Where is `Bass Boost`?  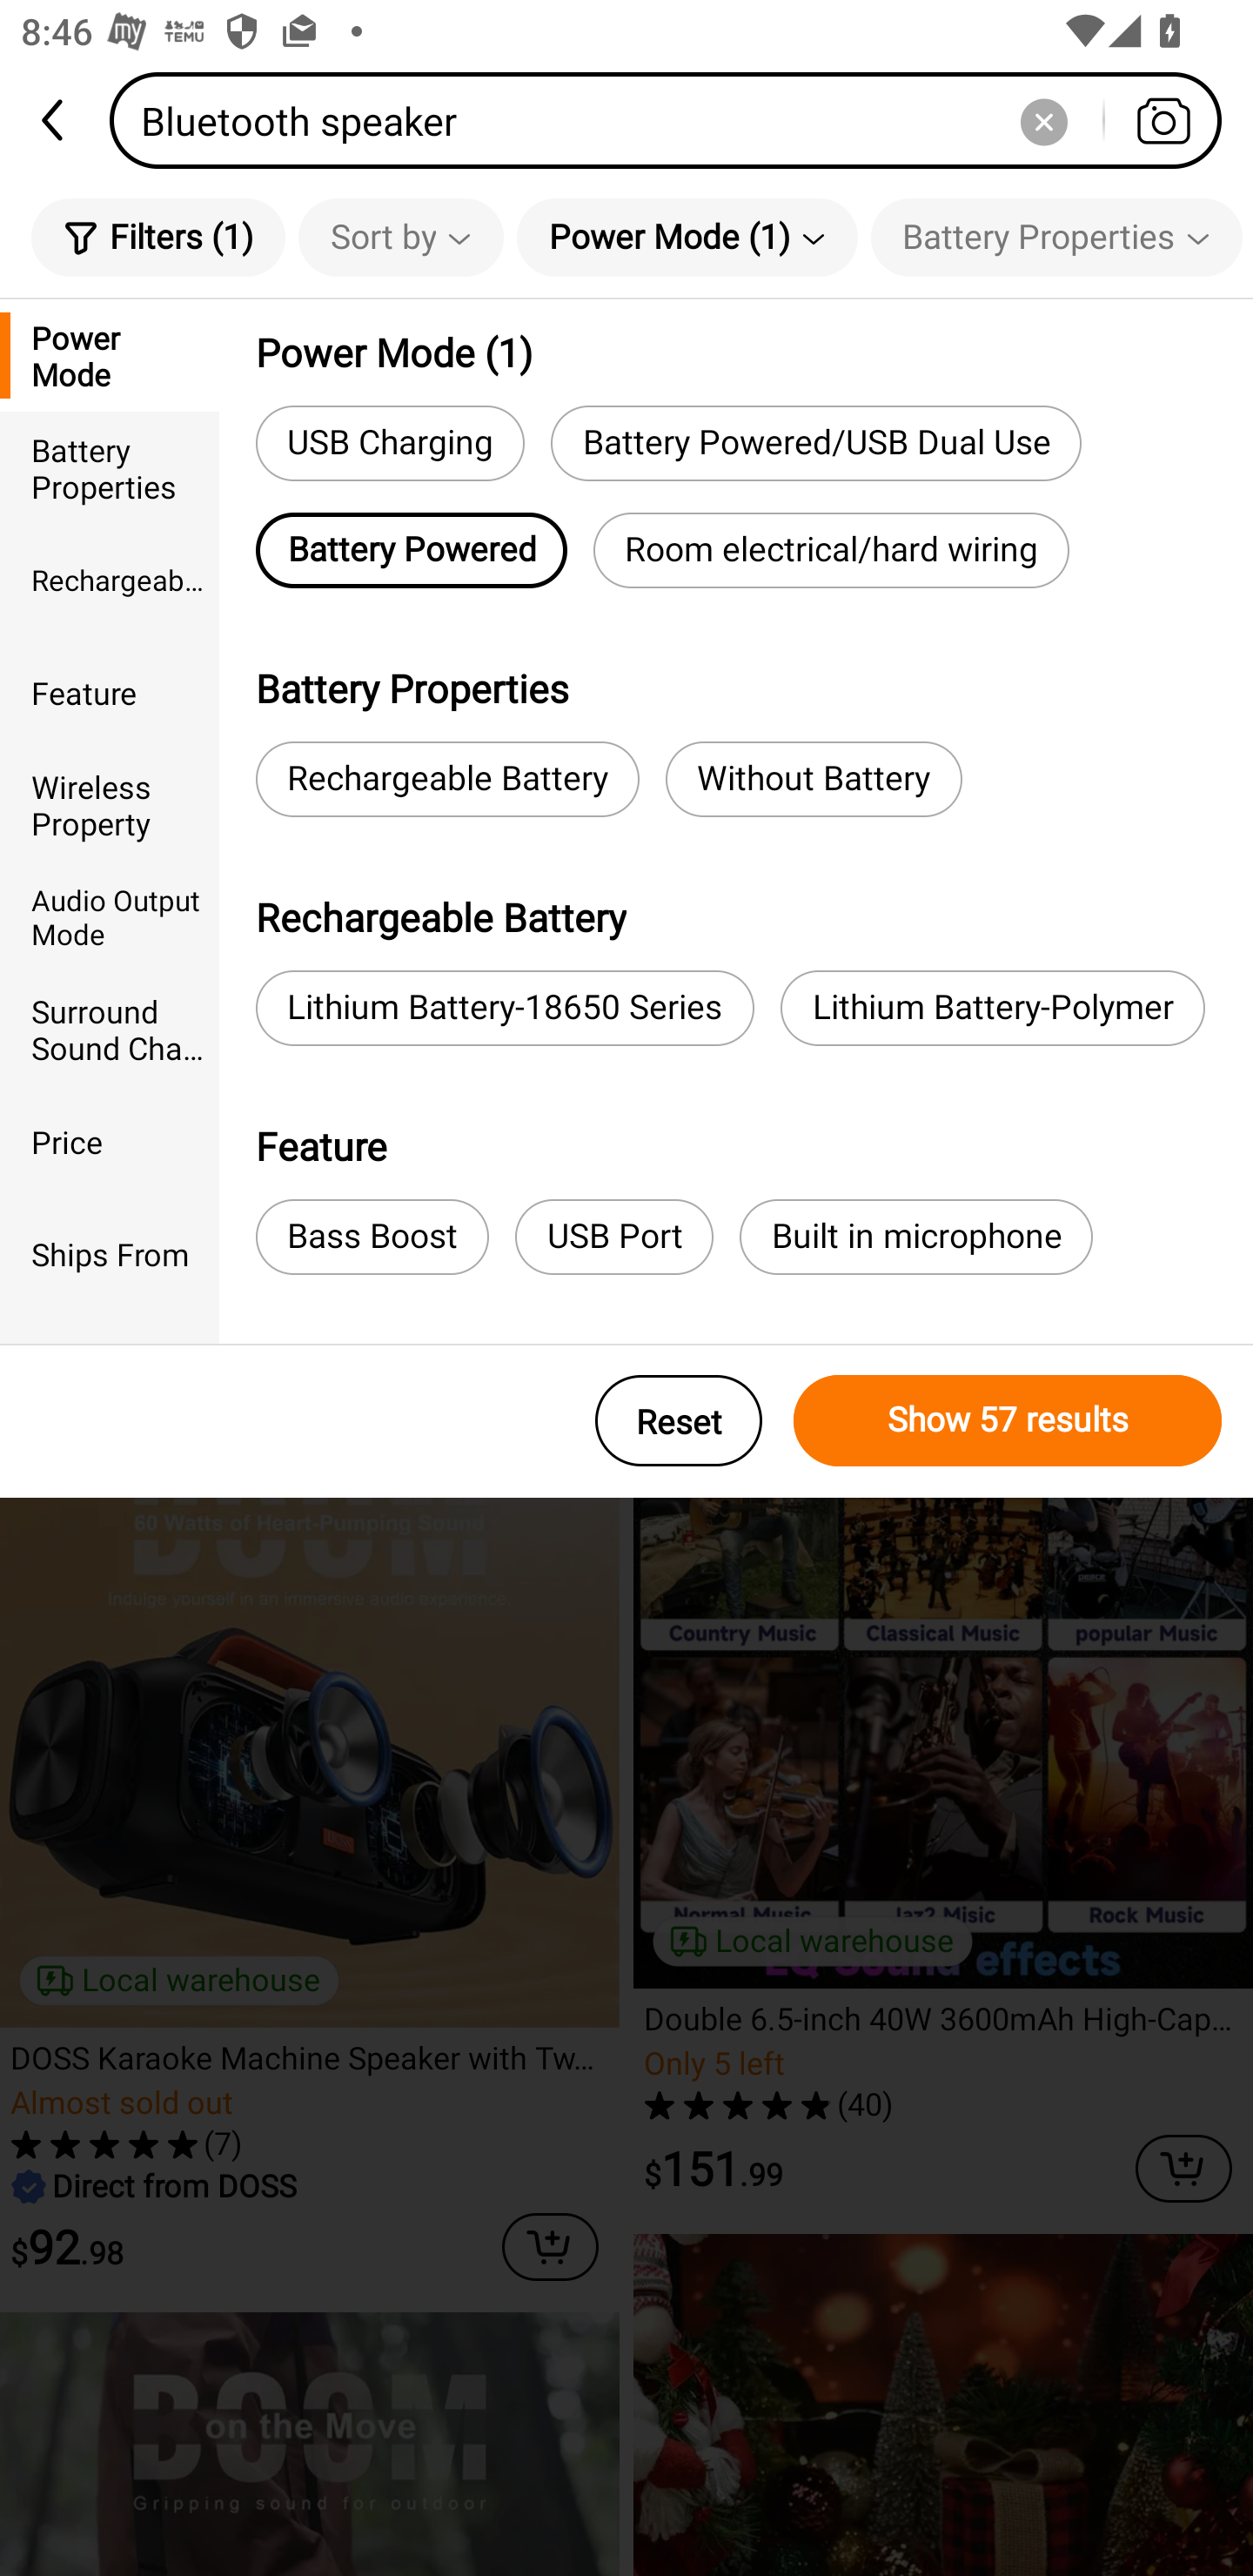 Bass Boost is located at coordinates (372, 1238).